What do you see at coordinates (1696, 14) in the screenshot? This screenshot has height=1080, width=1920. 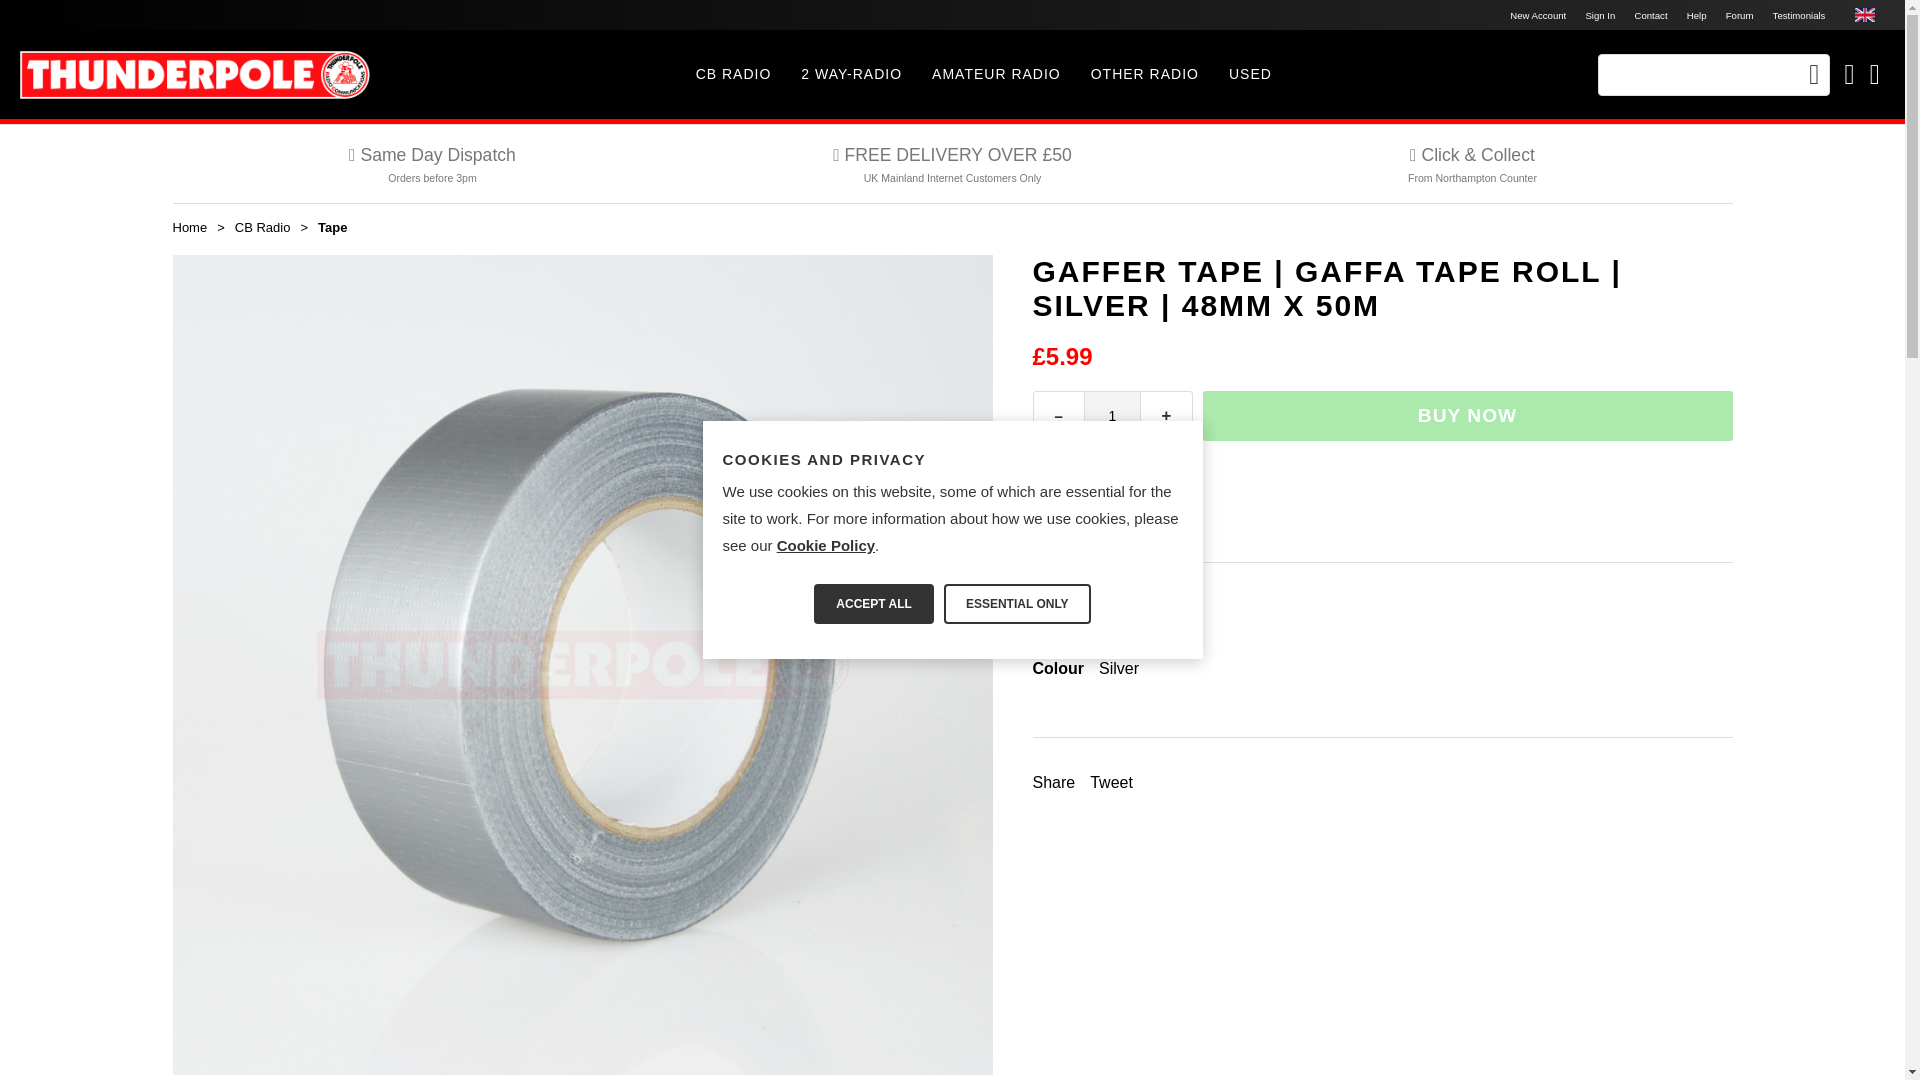 I see `Help` at bounding box center [1696, 14].